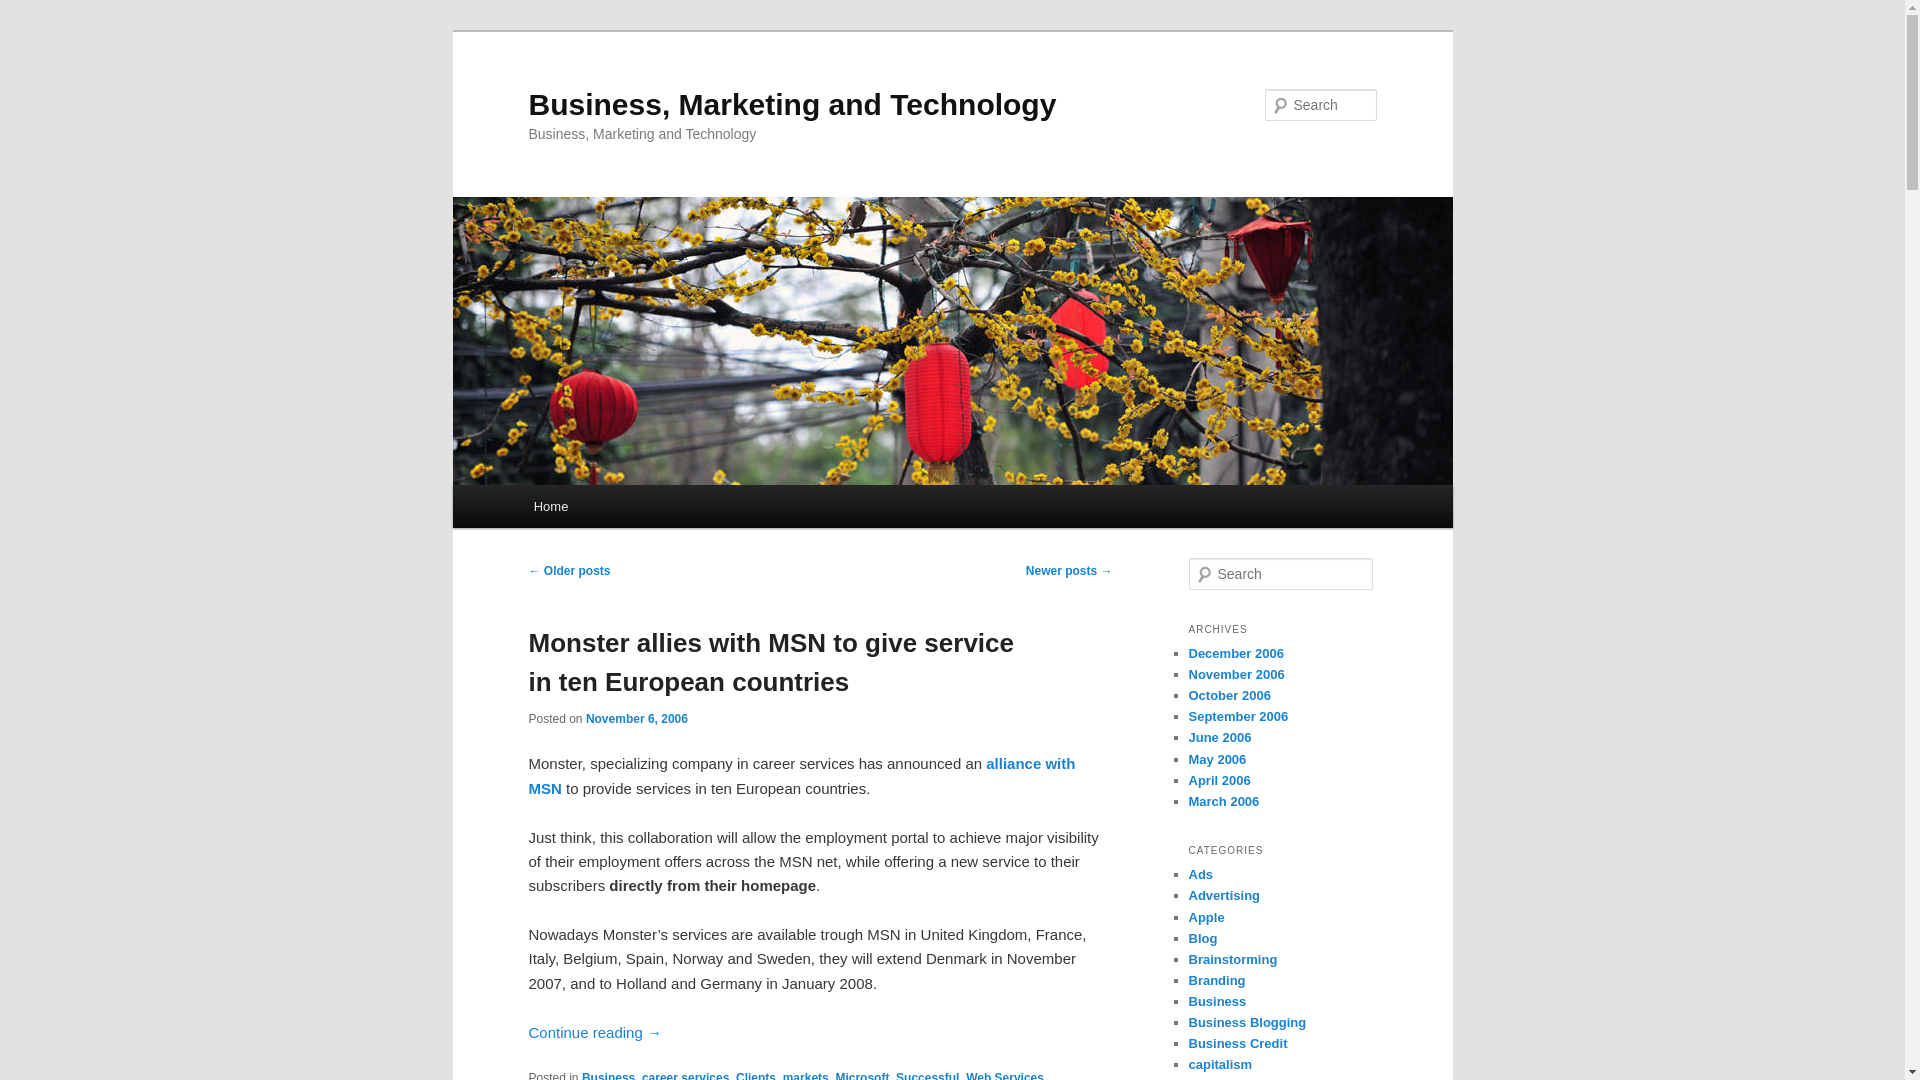 The width and height of the screenshot is (1920, 1080). I want to click on 2:51 am, so click(636, 718).